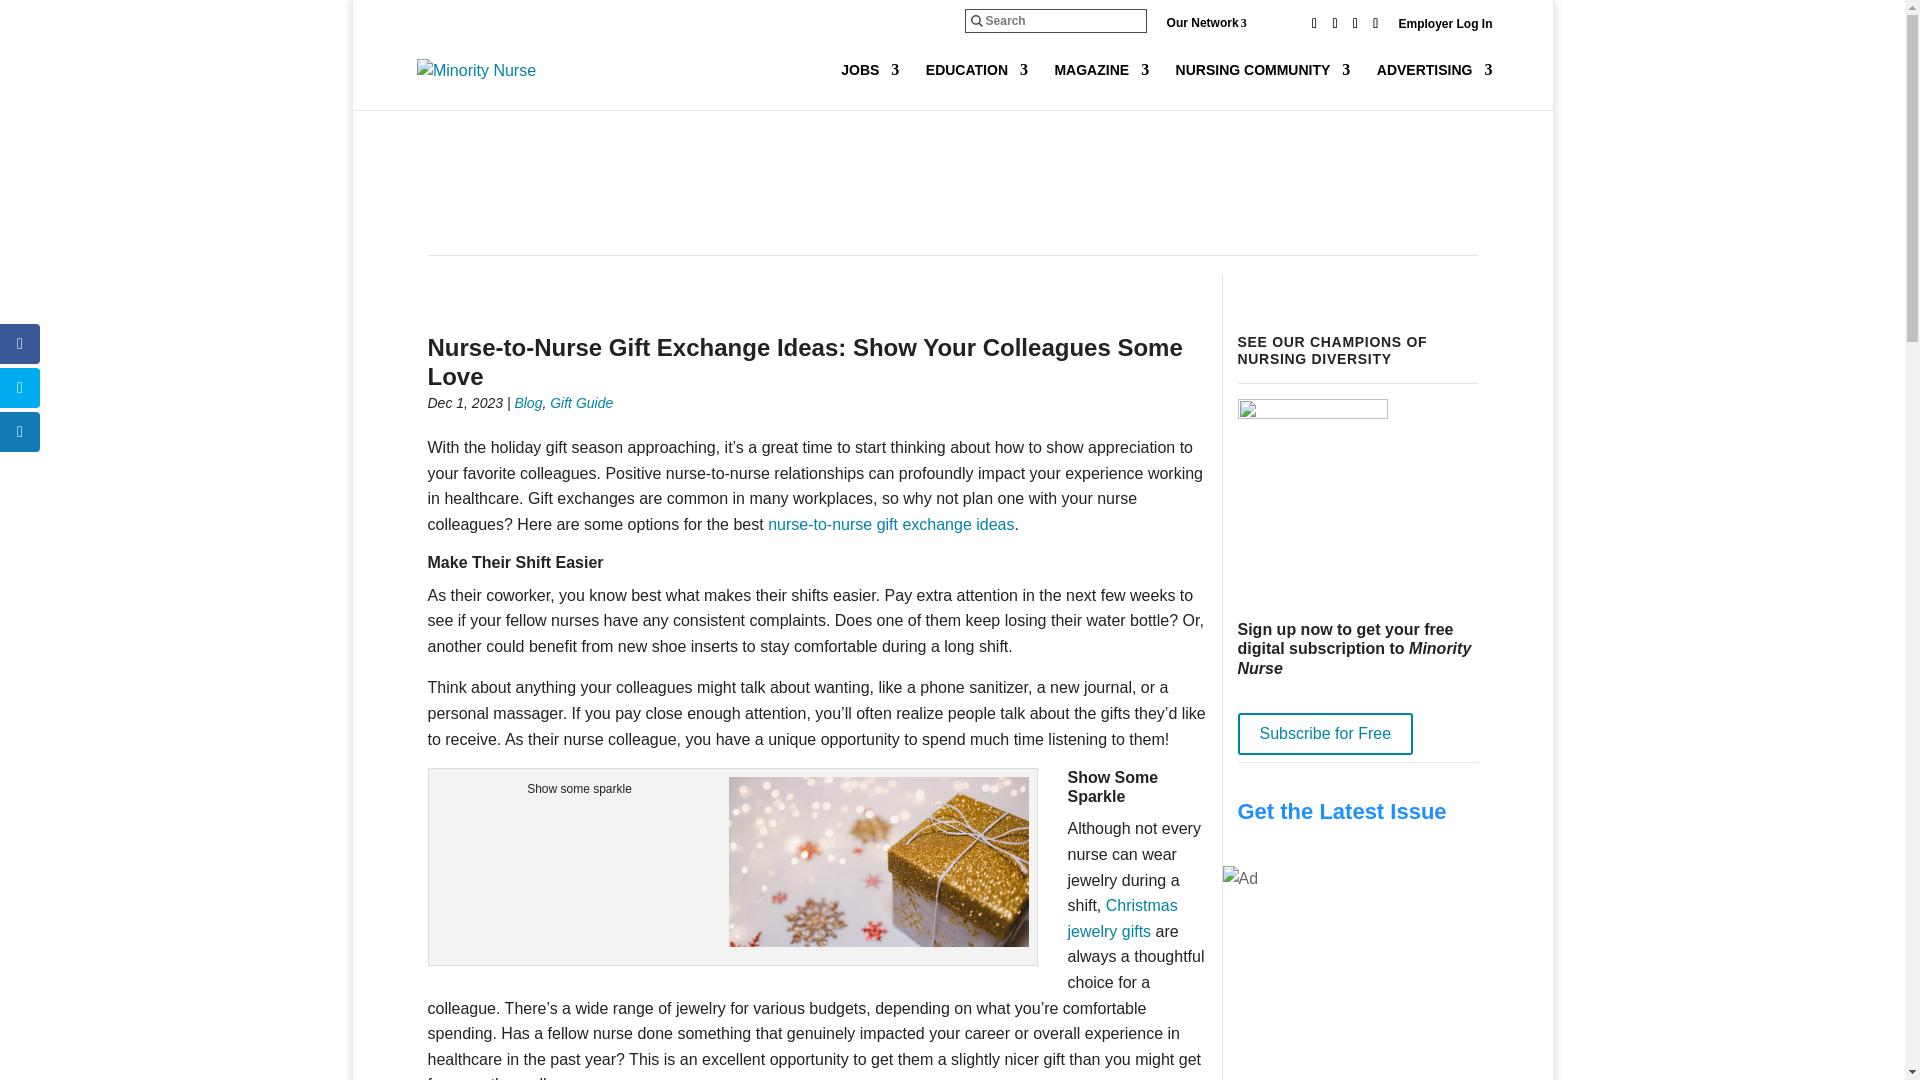  What do you see at coordinates (869, 86) in the screenshot?
I see `JOBS` at bounding box center [869, 86].